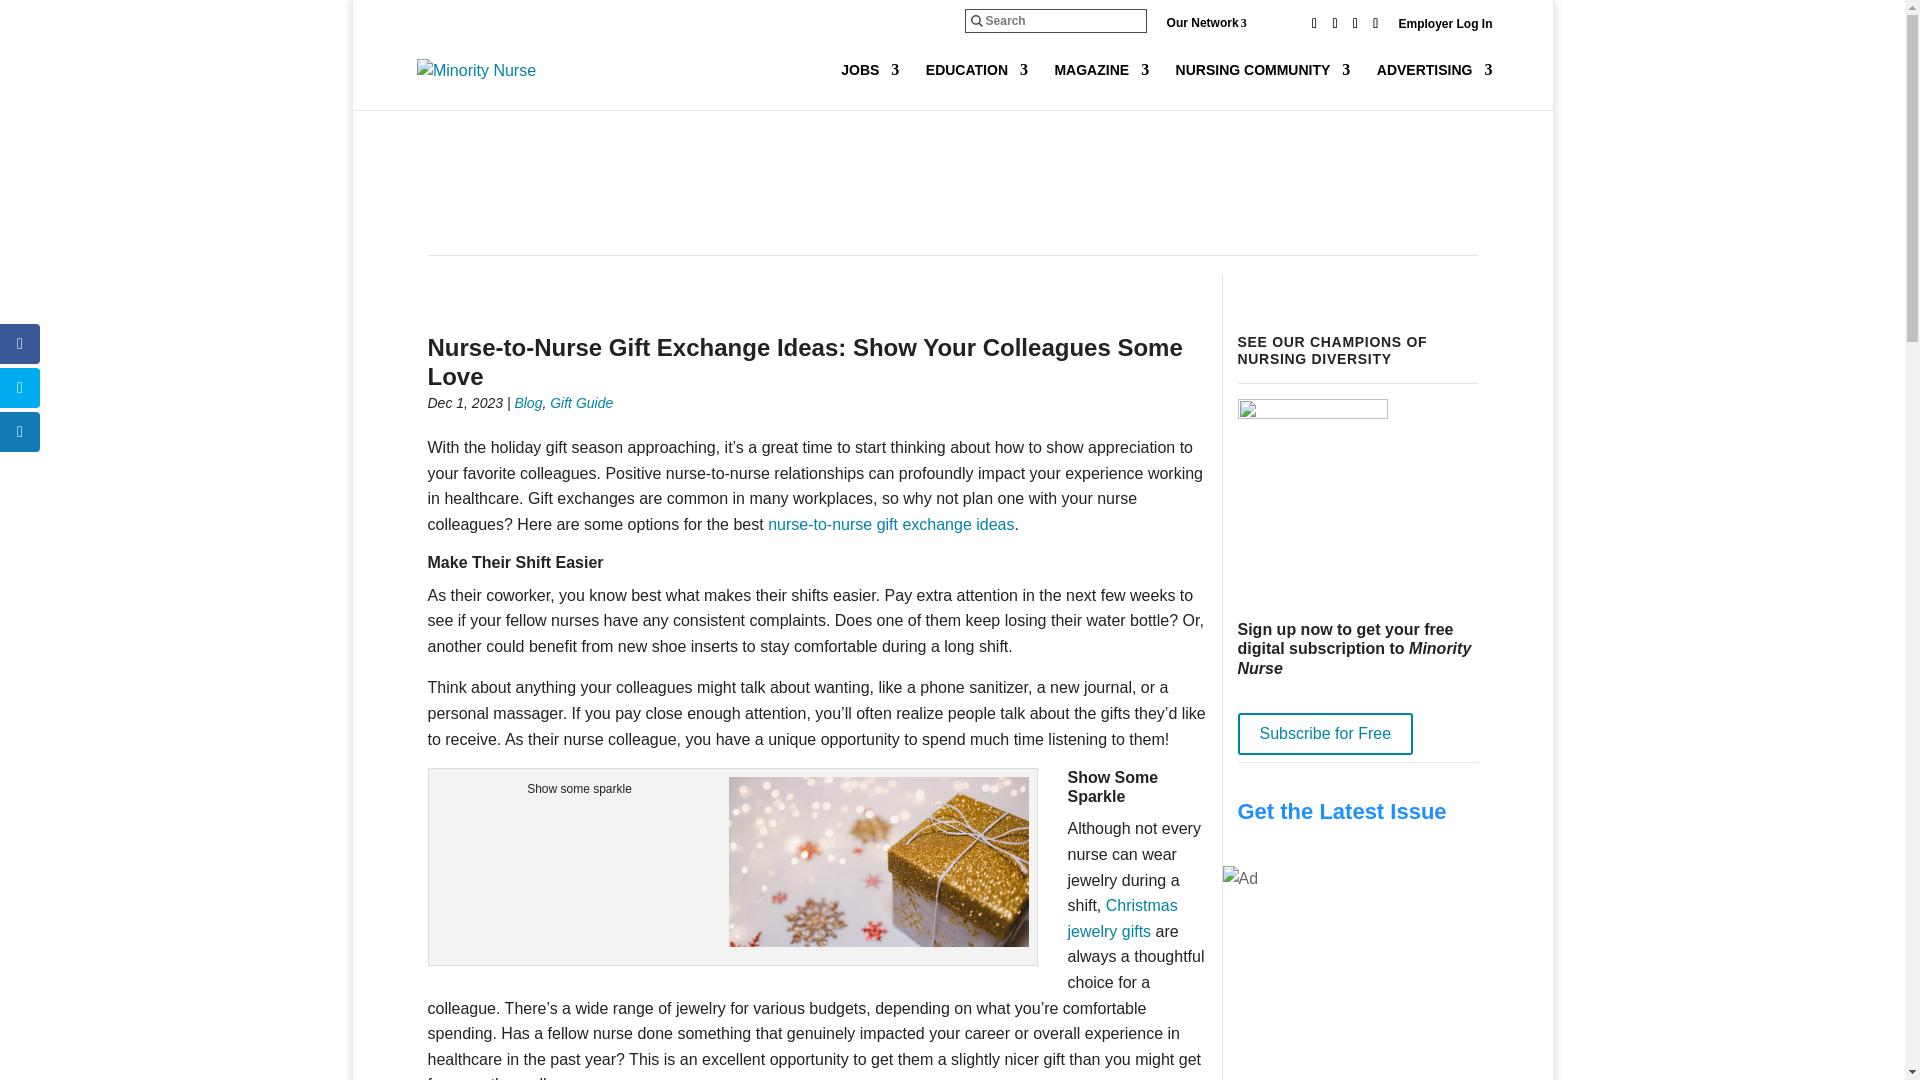  What do you see at coordinates (869, 86) in the screenshot?
I see `JOBS` at bounding box center [869, 86].